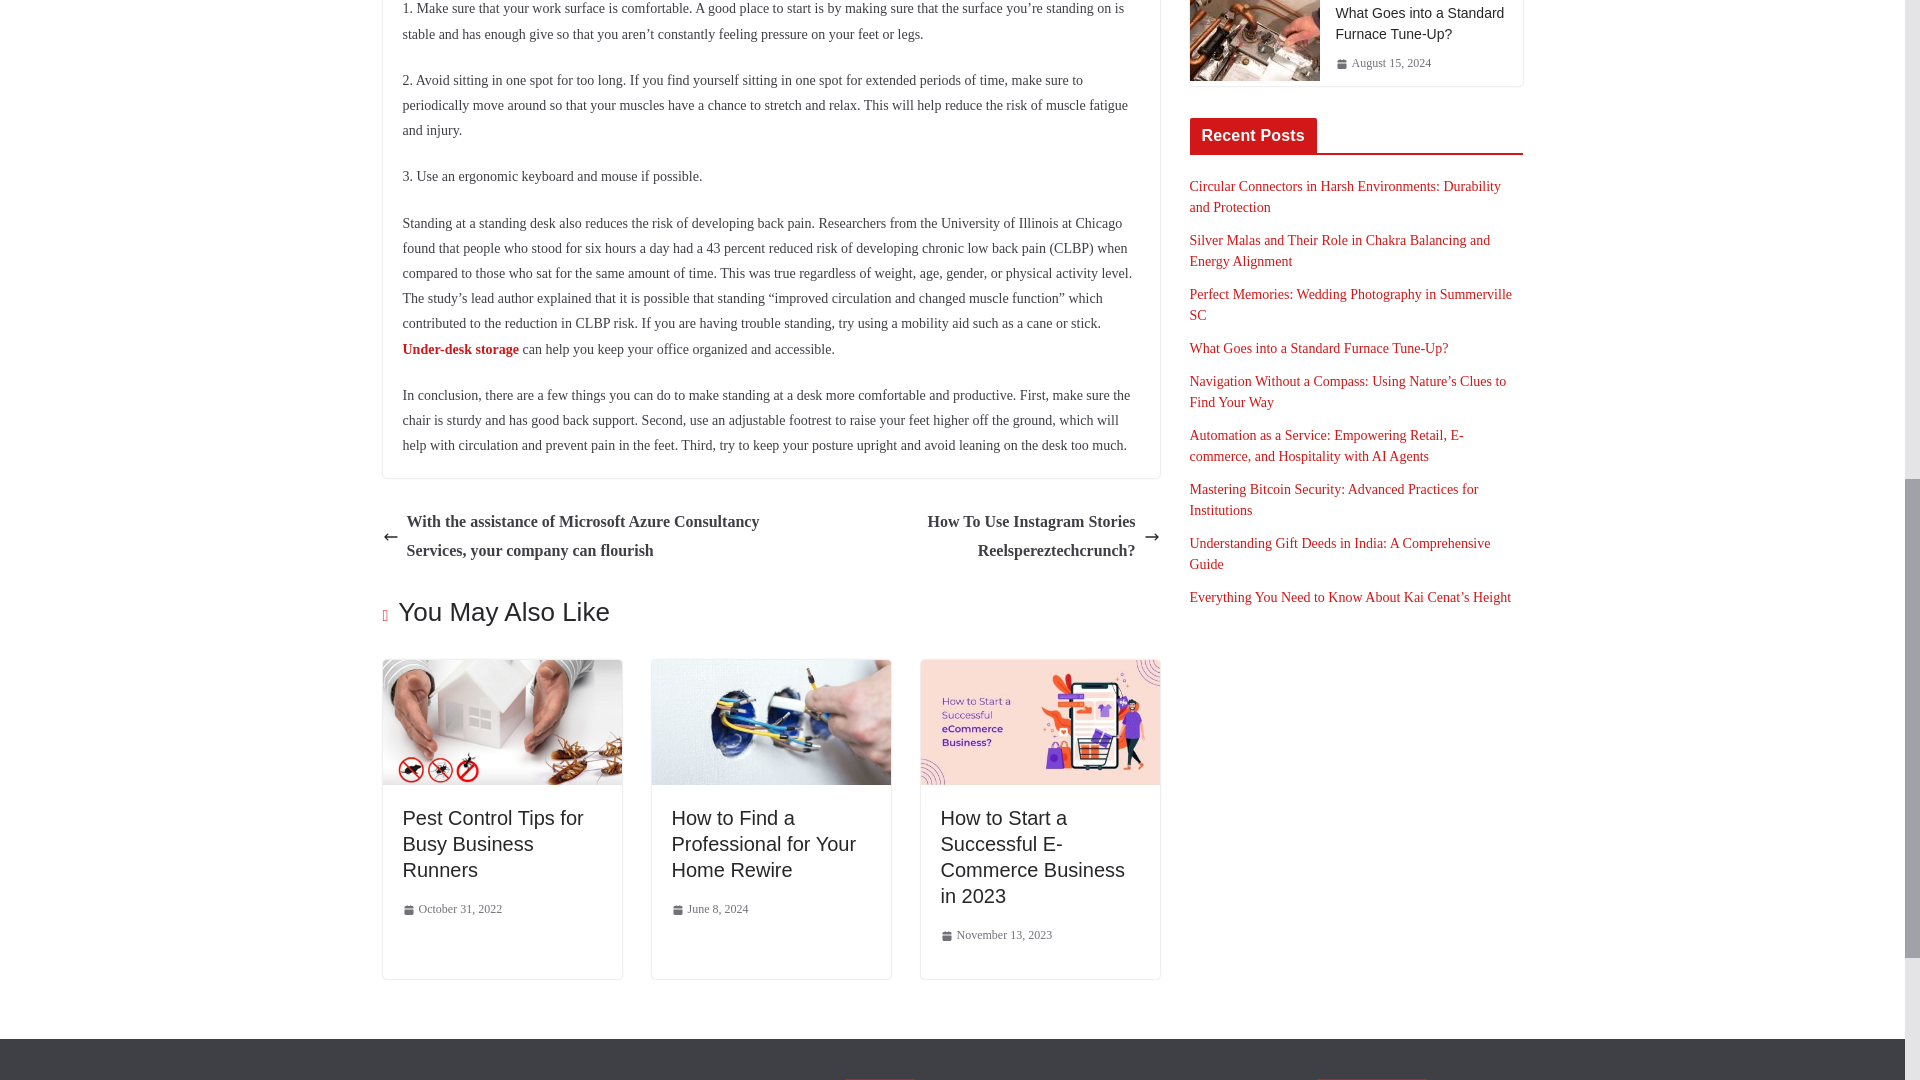  What do you see at coordinates (451, 910) in the screenshot?
I see `6:43 pm` at bounding box center [451, 910].